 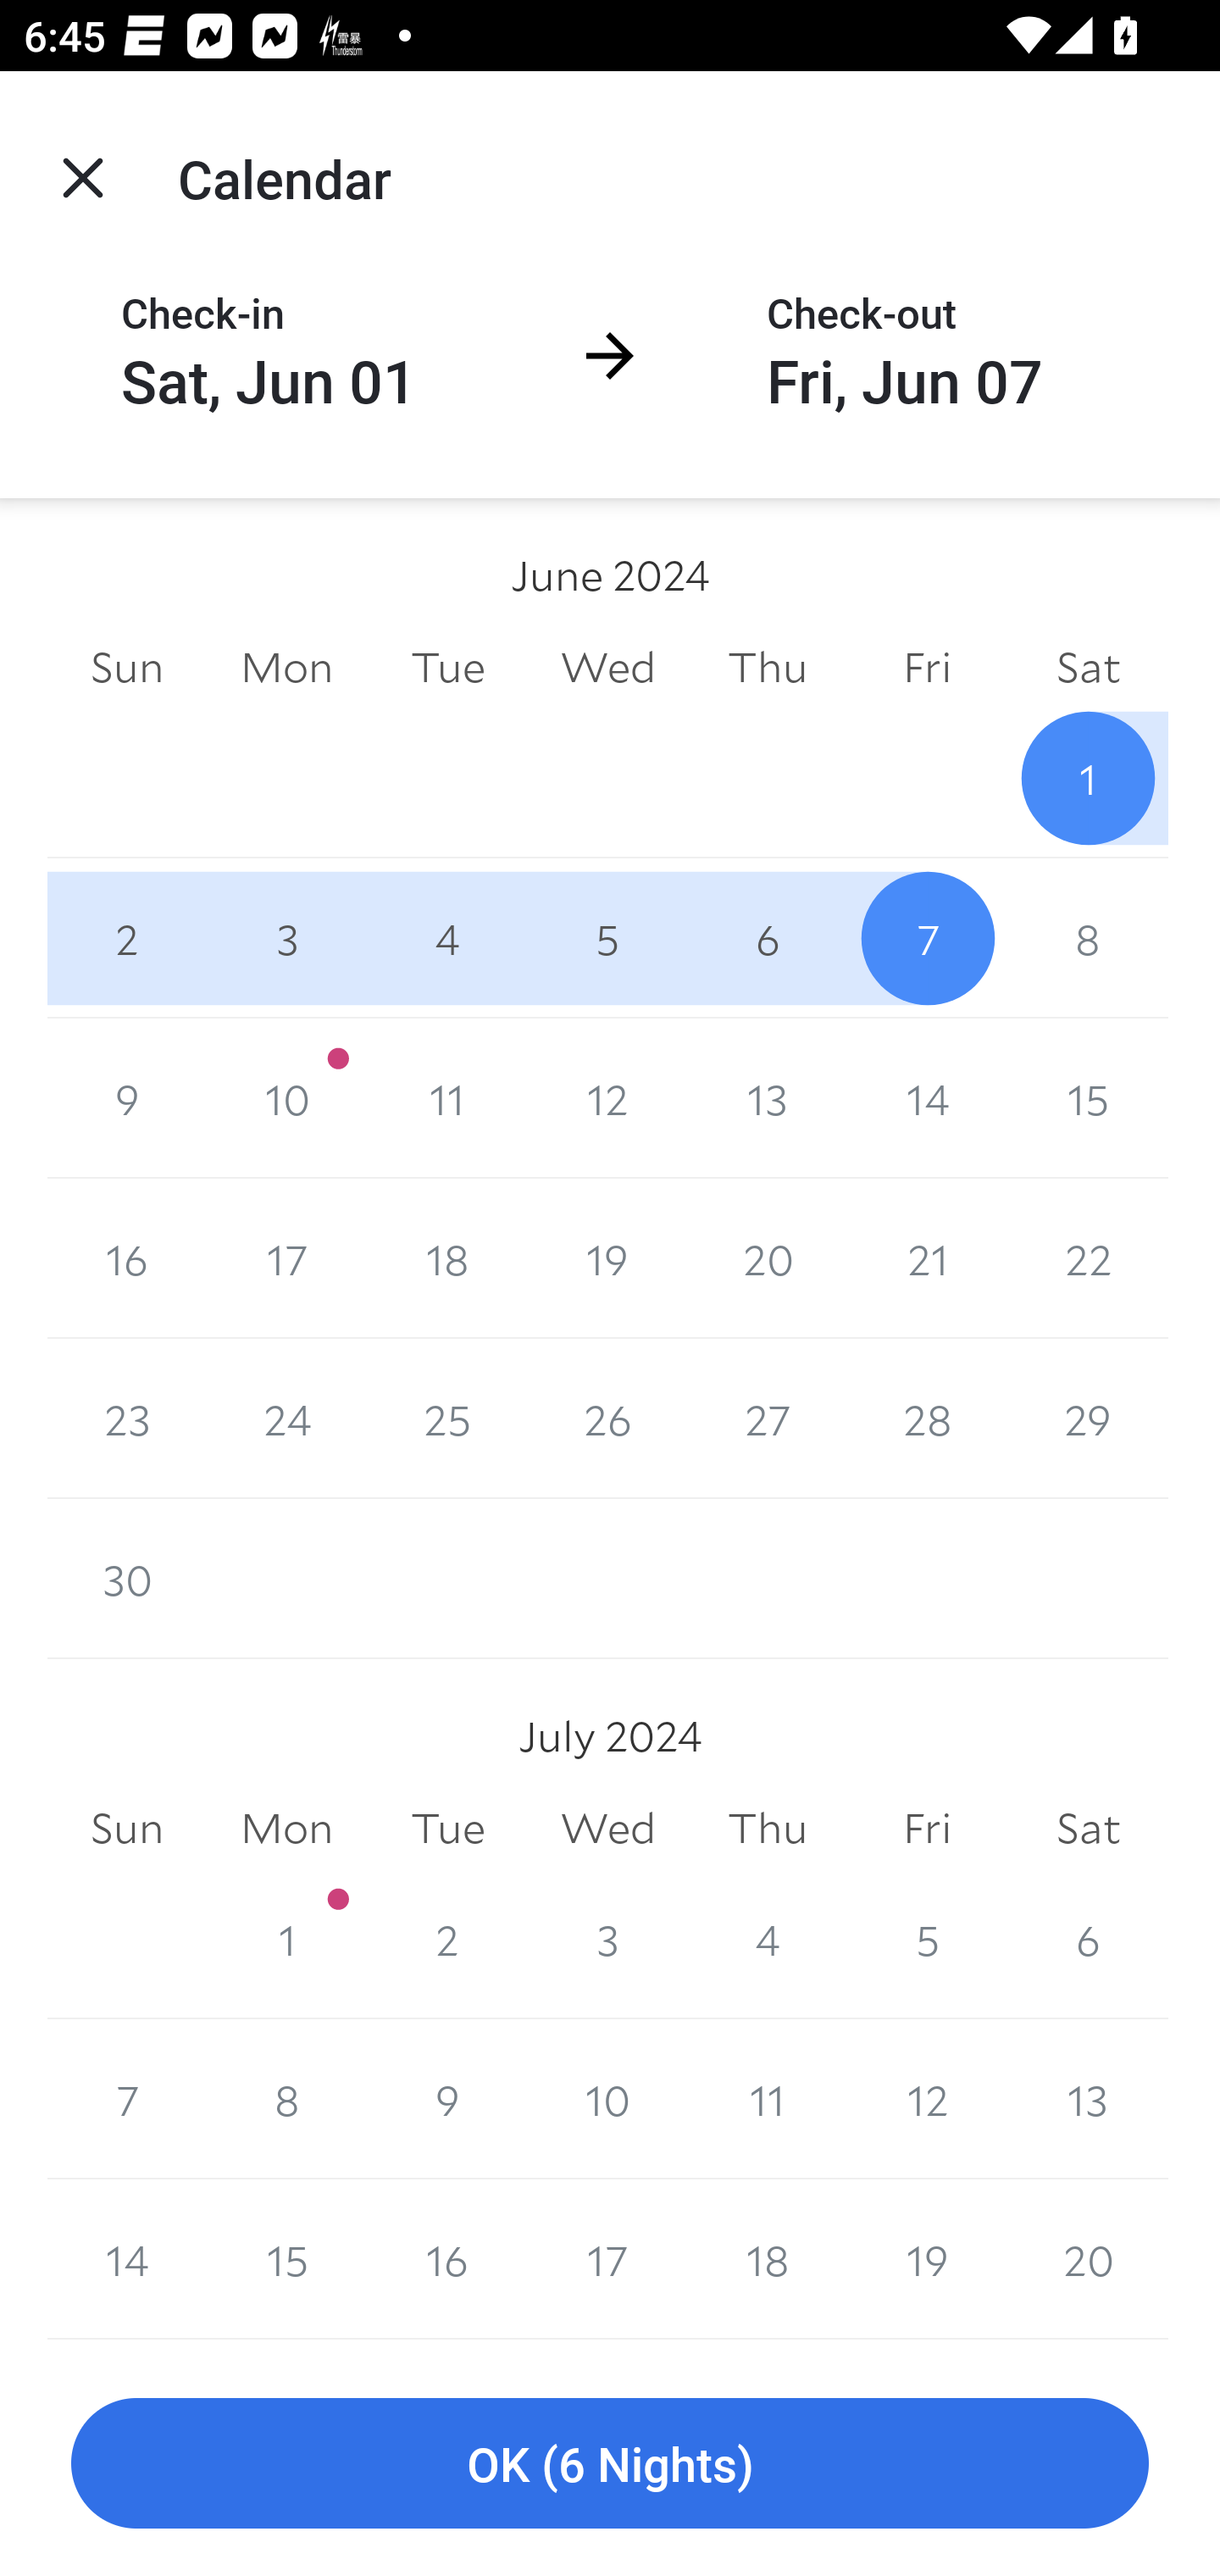 I want to click on Sat, so click(x=1088, y=666).